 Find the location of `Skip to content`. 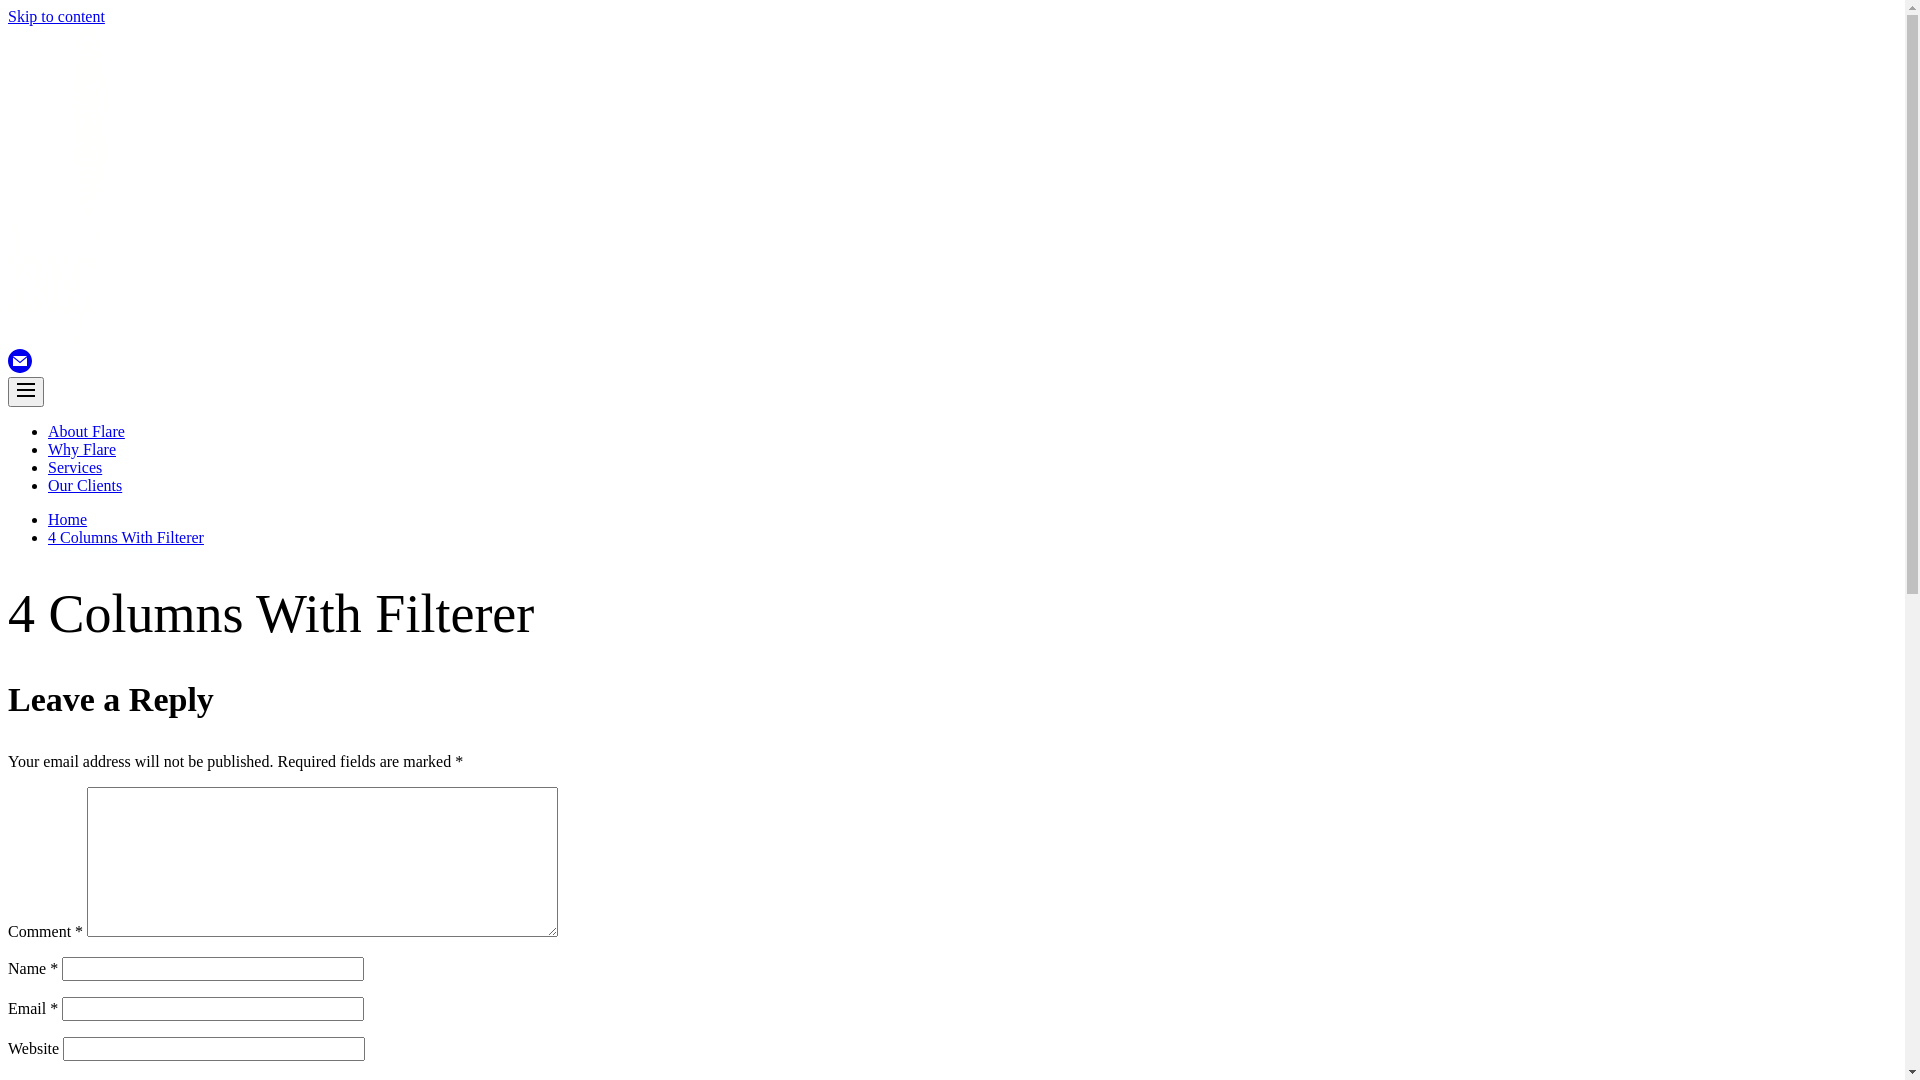

Skip to content is located at coordinates (56, 16).